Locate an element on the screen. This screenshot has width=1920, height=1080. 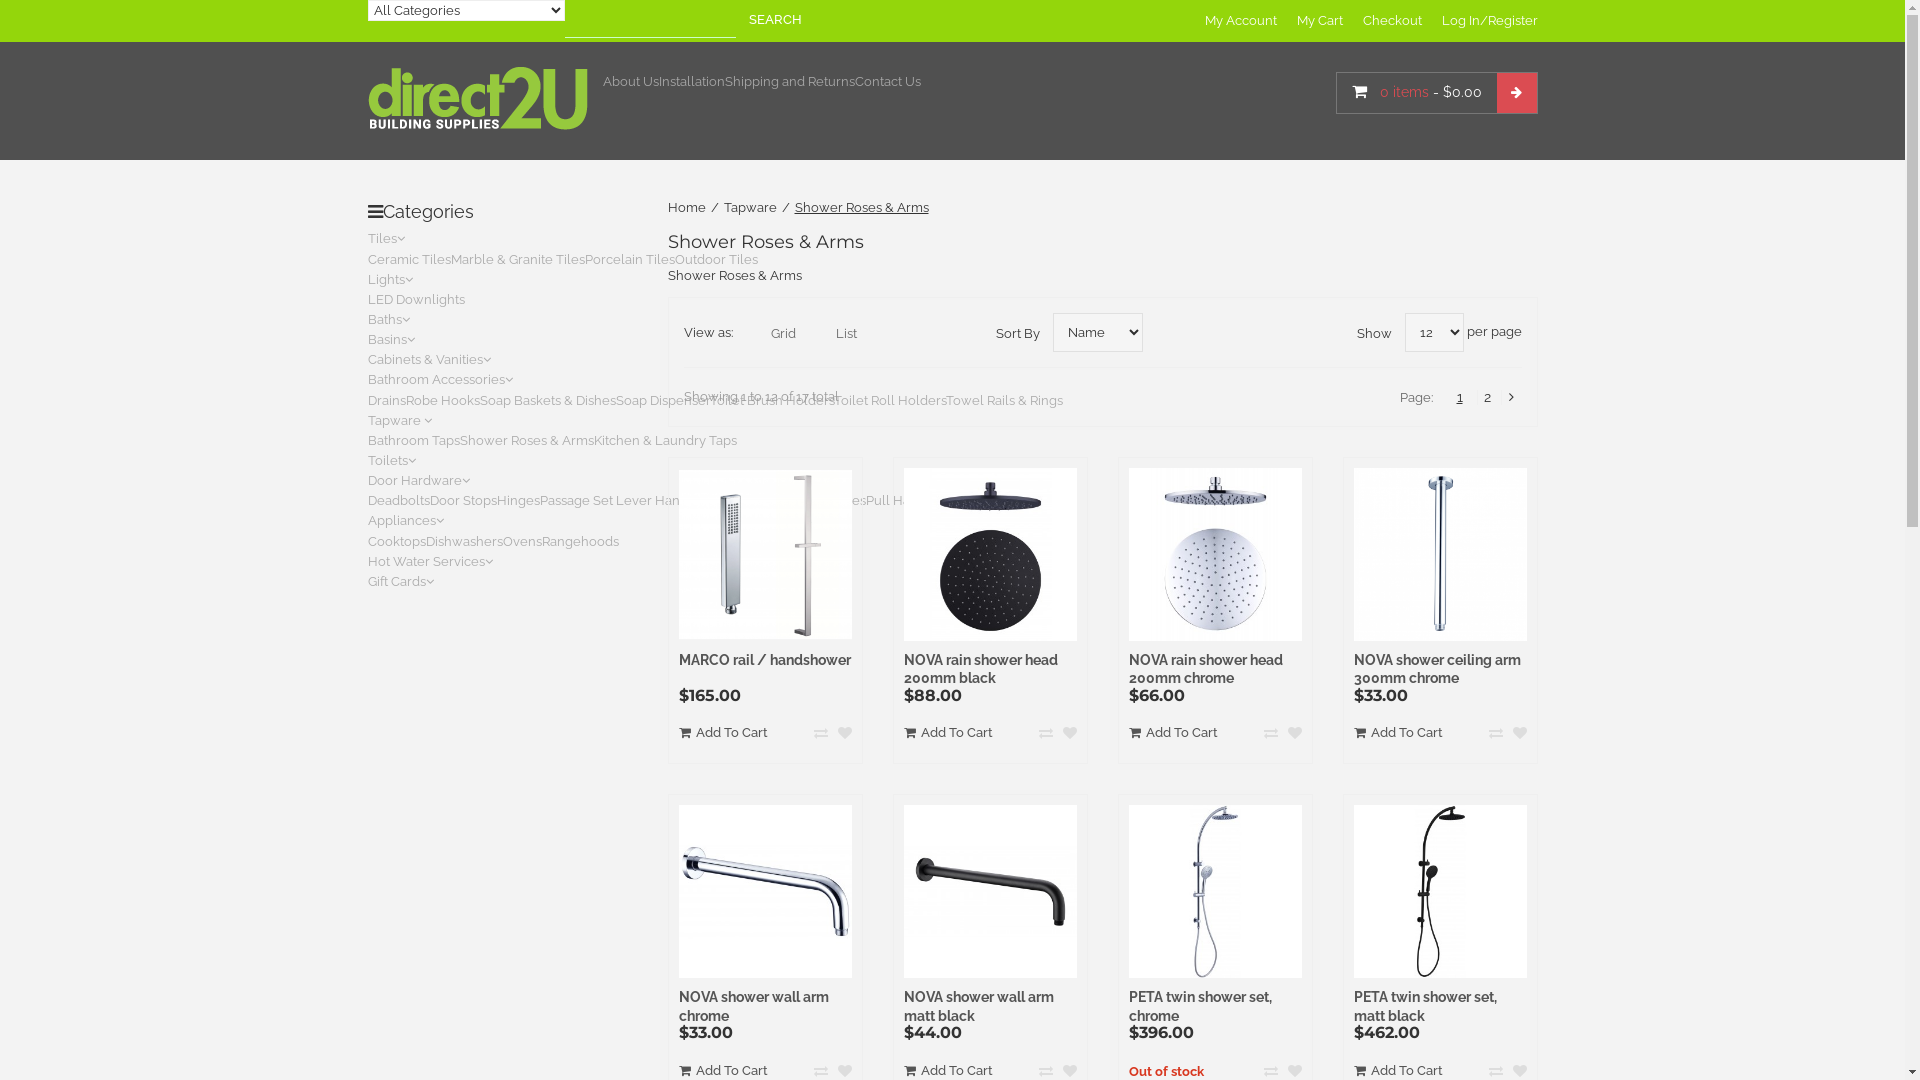
Checkout is located at coordinates (1392, 20).